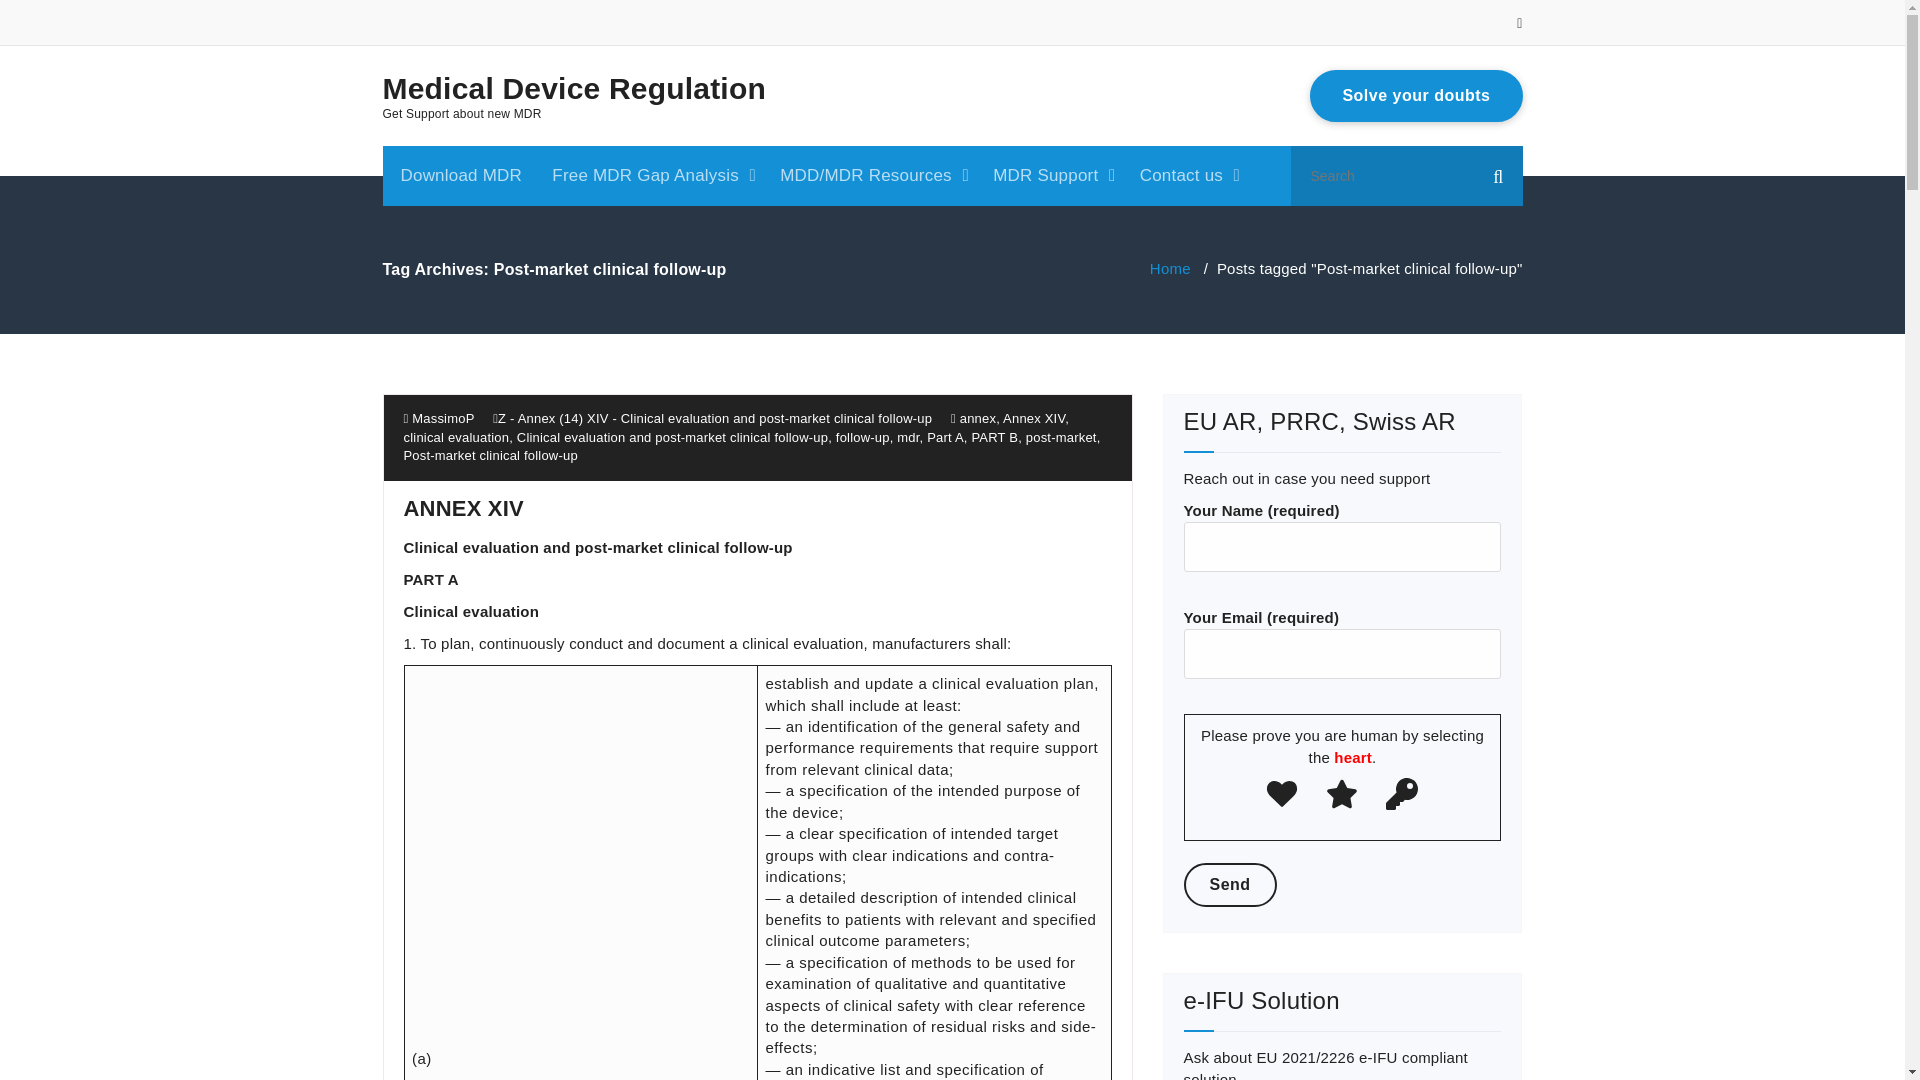 This screenshot has height=1080, width=1920. Describe the element at coordinates (1416, 96) in the screenshot. I see `Solve your doubts` at that location.